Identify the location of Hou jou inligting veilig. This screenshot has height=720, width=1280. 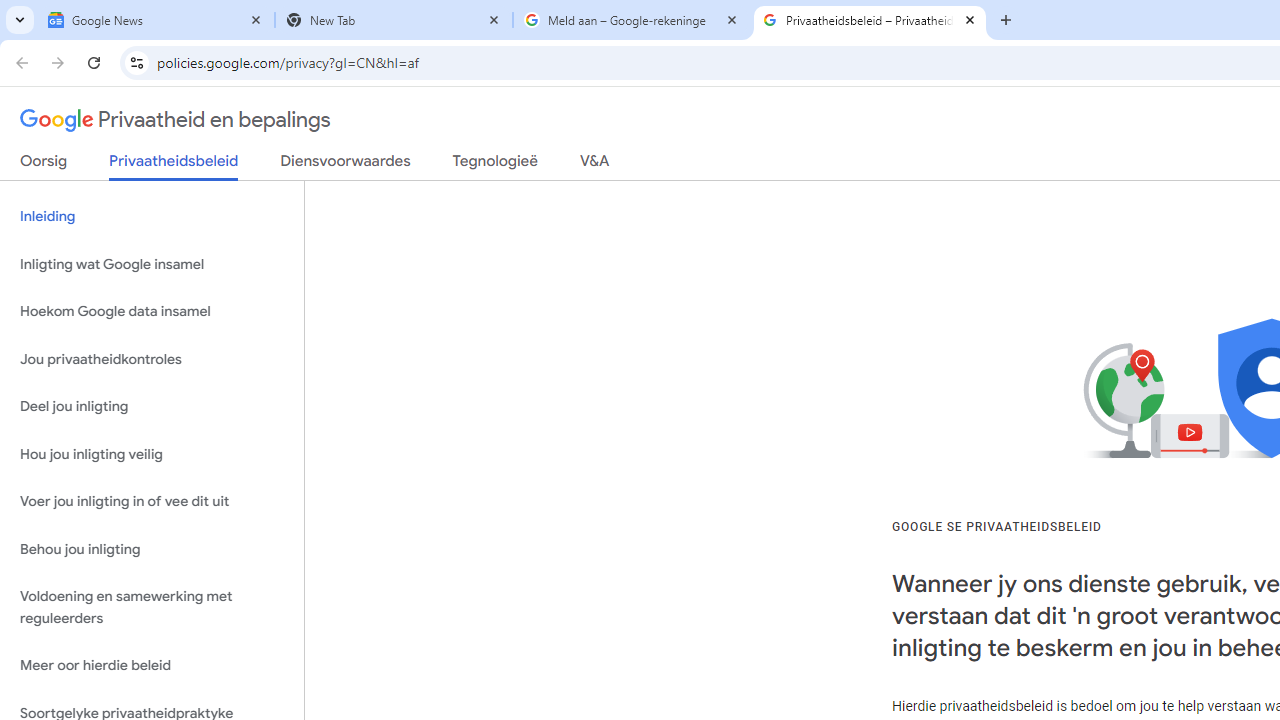
(152, 454).